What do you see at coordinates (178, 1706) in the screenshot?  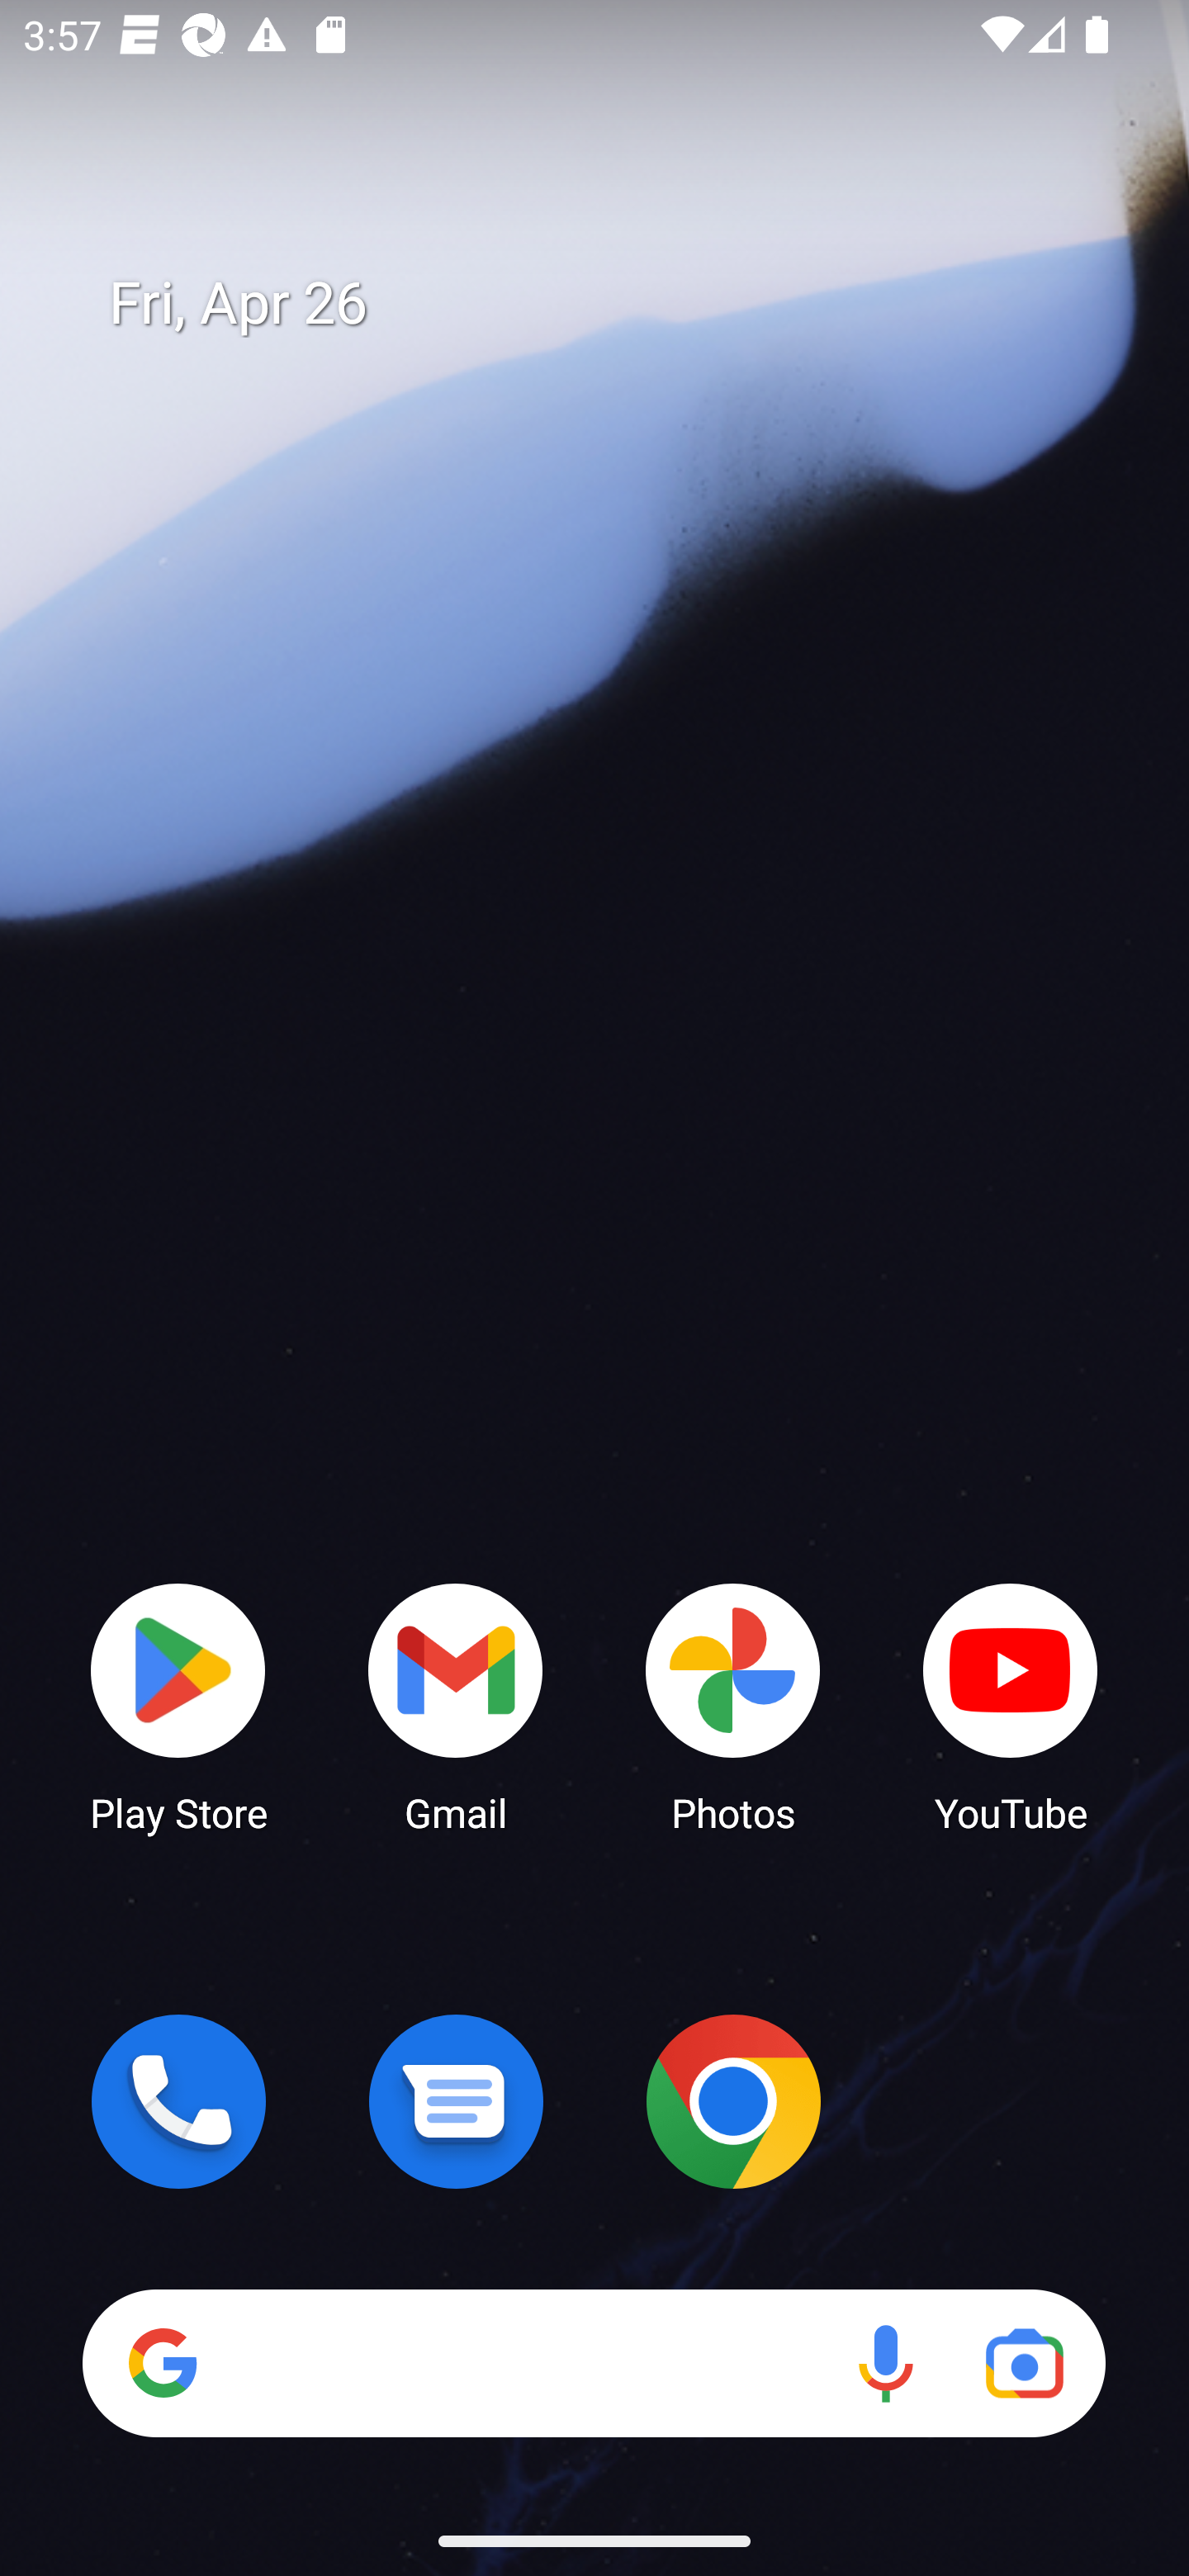 I see `Play Store` at bounding box center [178, 1706].